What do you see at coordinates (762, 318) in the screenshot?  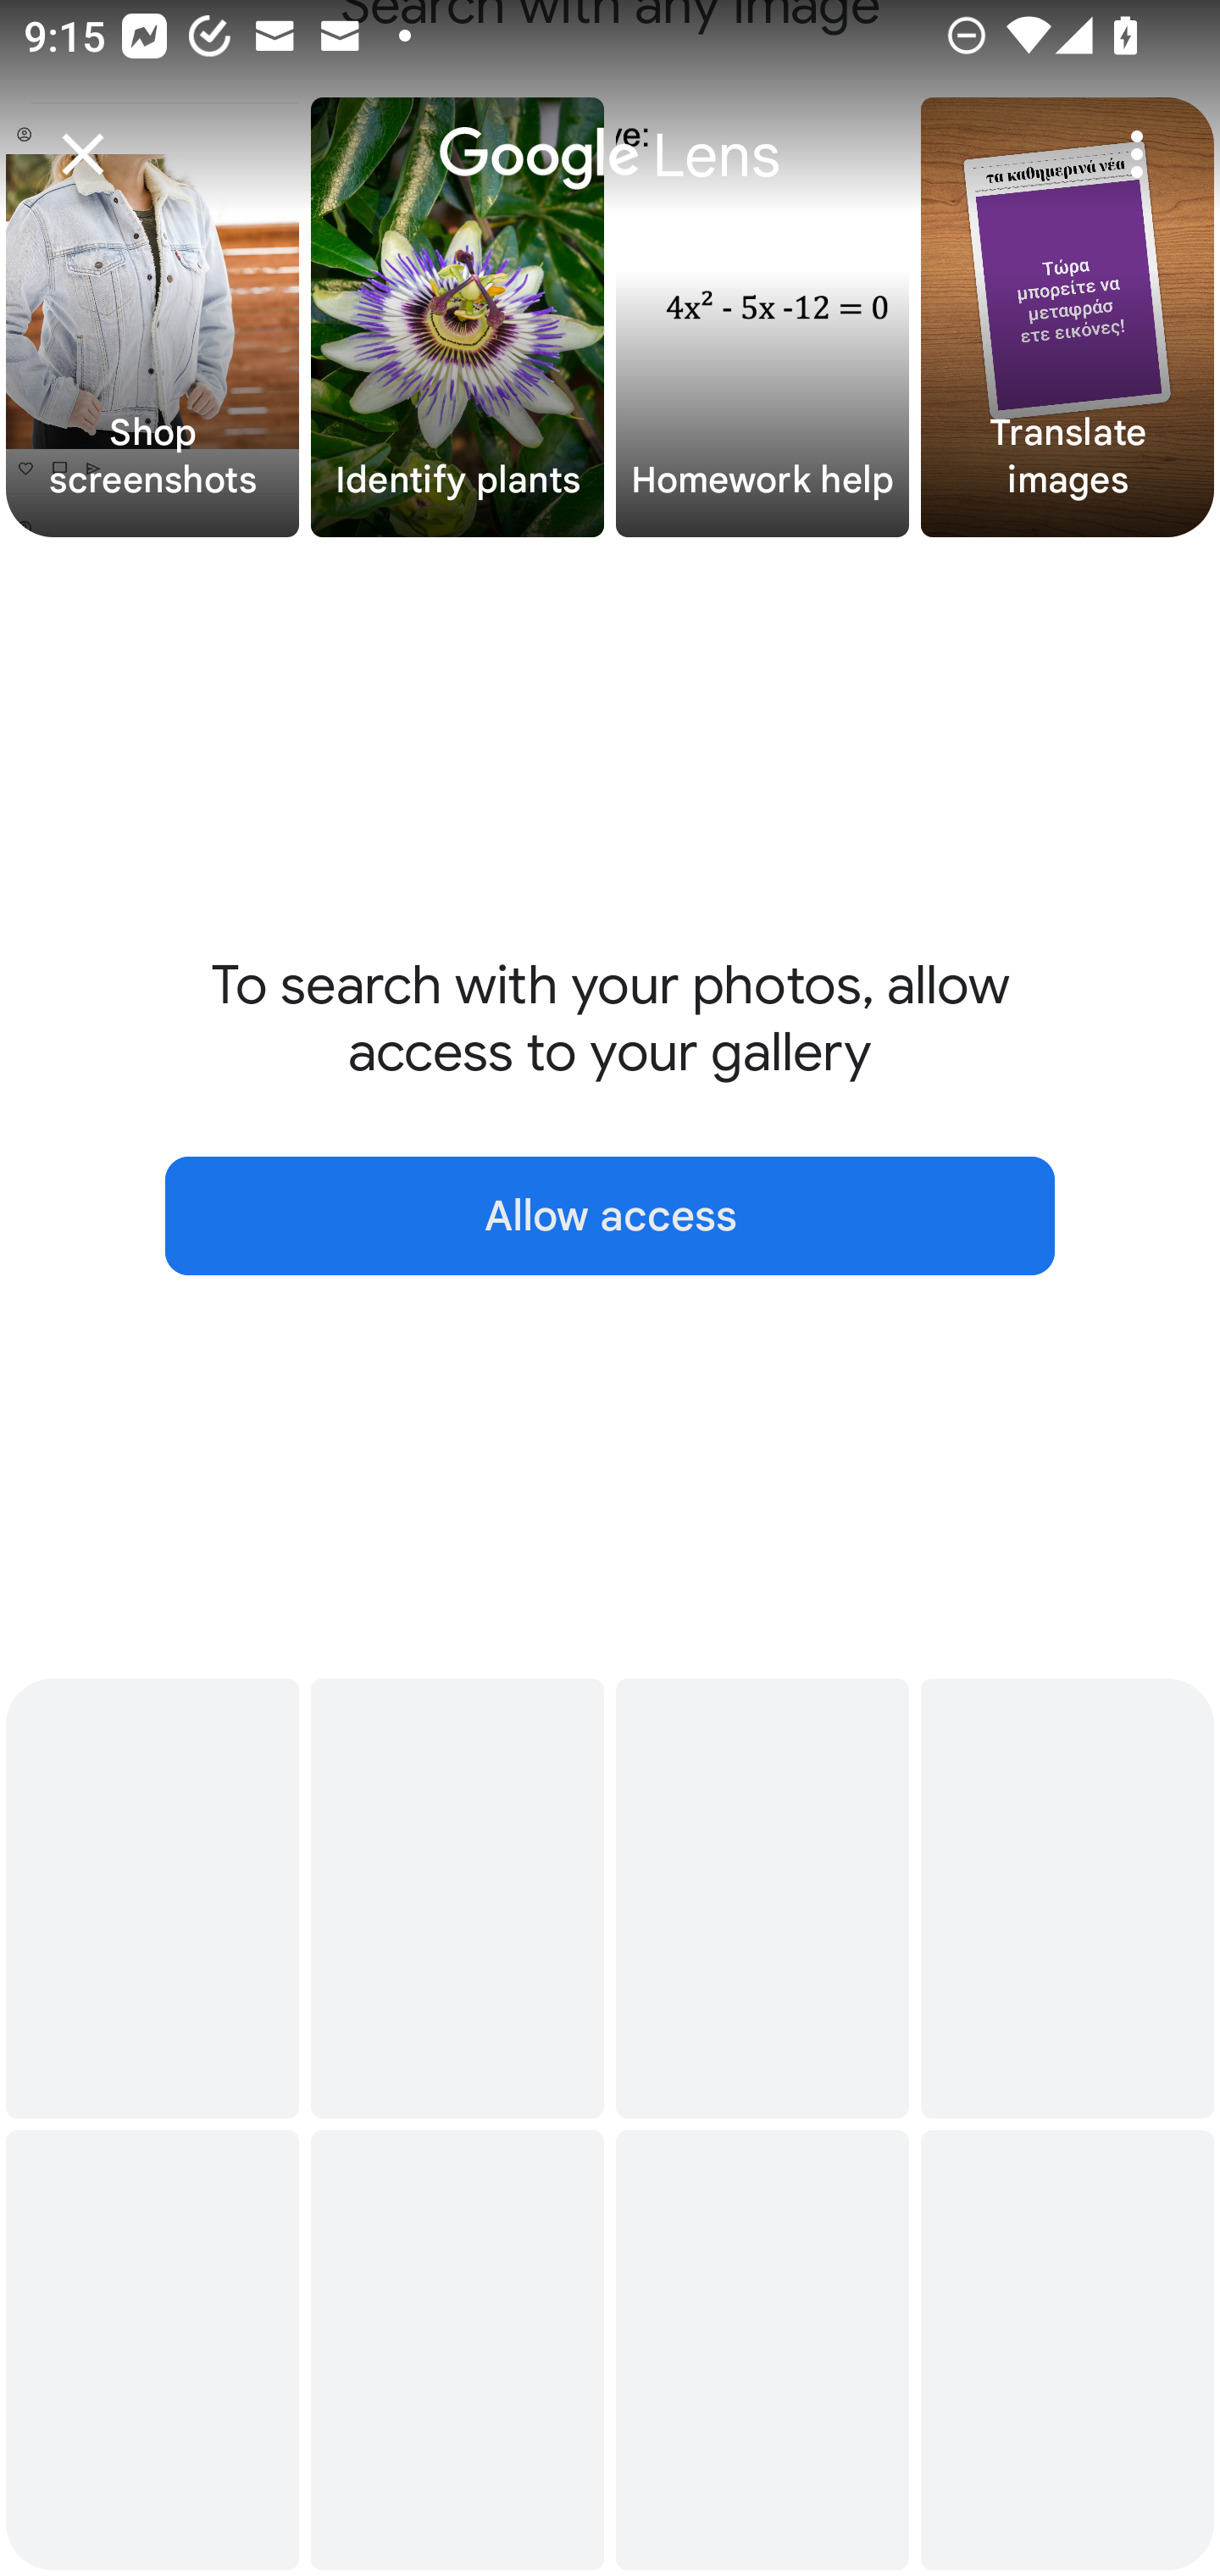 I see `Homework help` at bounding box center [762, 318].